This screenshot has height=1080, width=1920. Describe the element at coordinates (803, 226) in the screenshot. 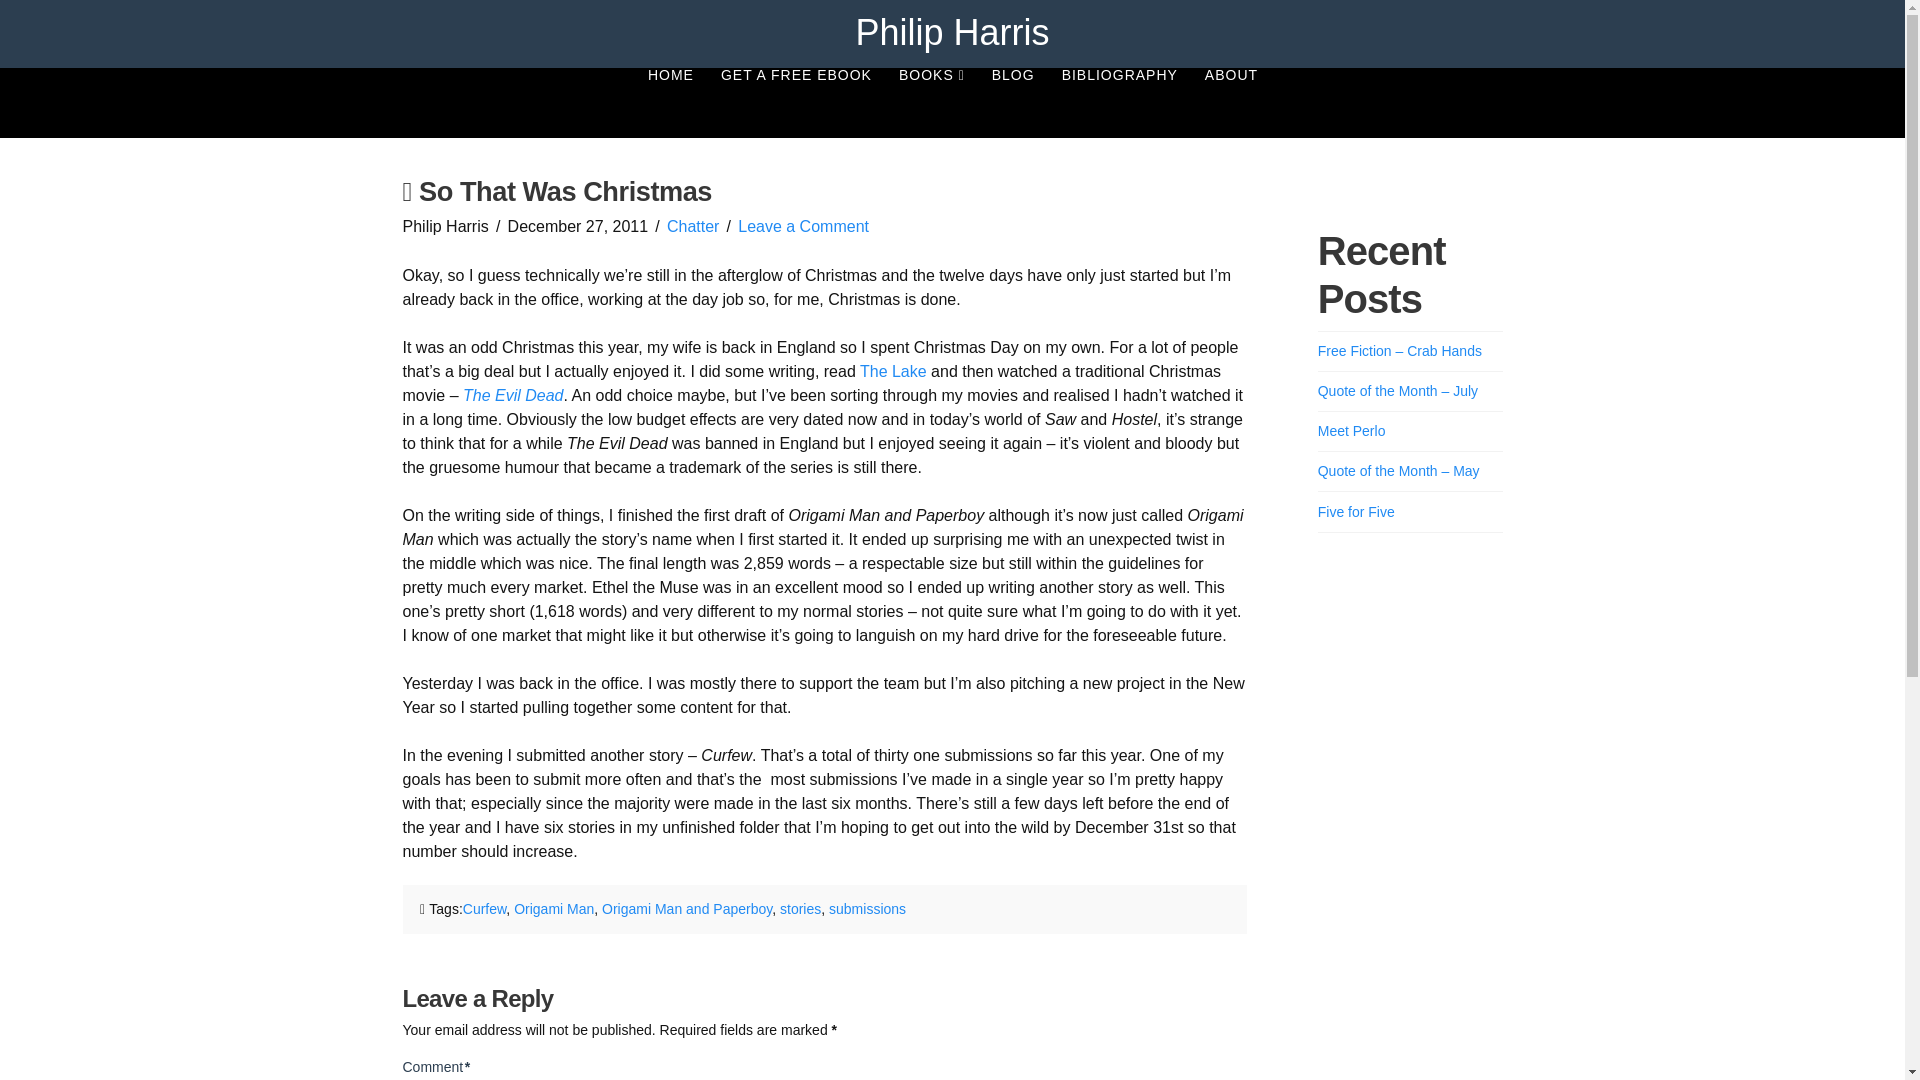

I see `Leave a Comment` at that location.